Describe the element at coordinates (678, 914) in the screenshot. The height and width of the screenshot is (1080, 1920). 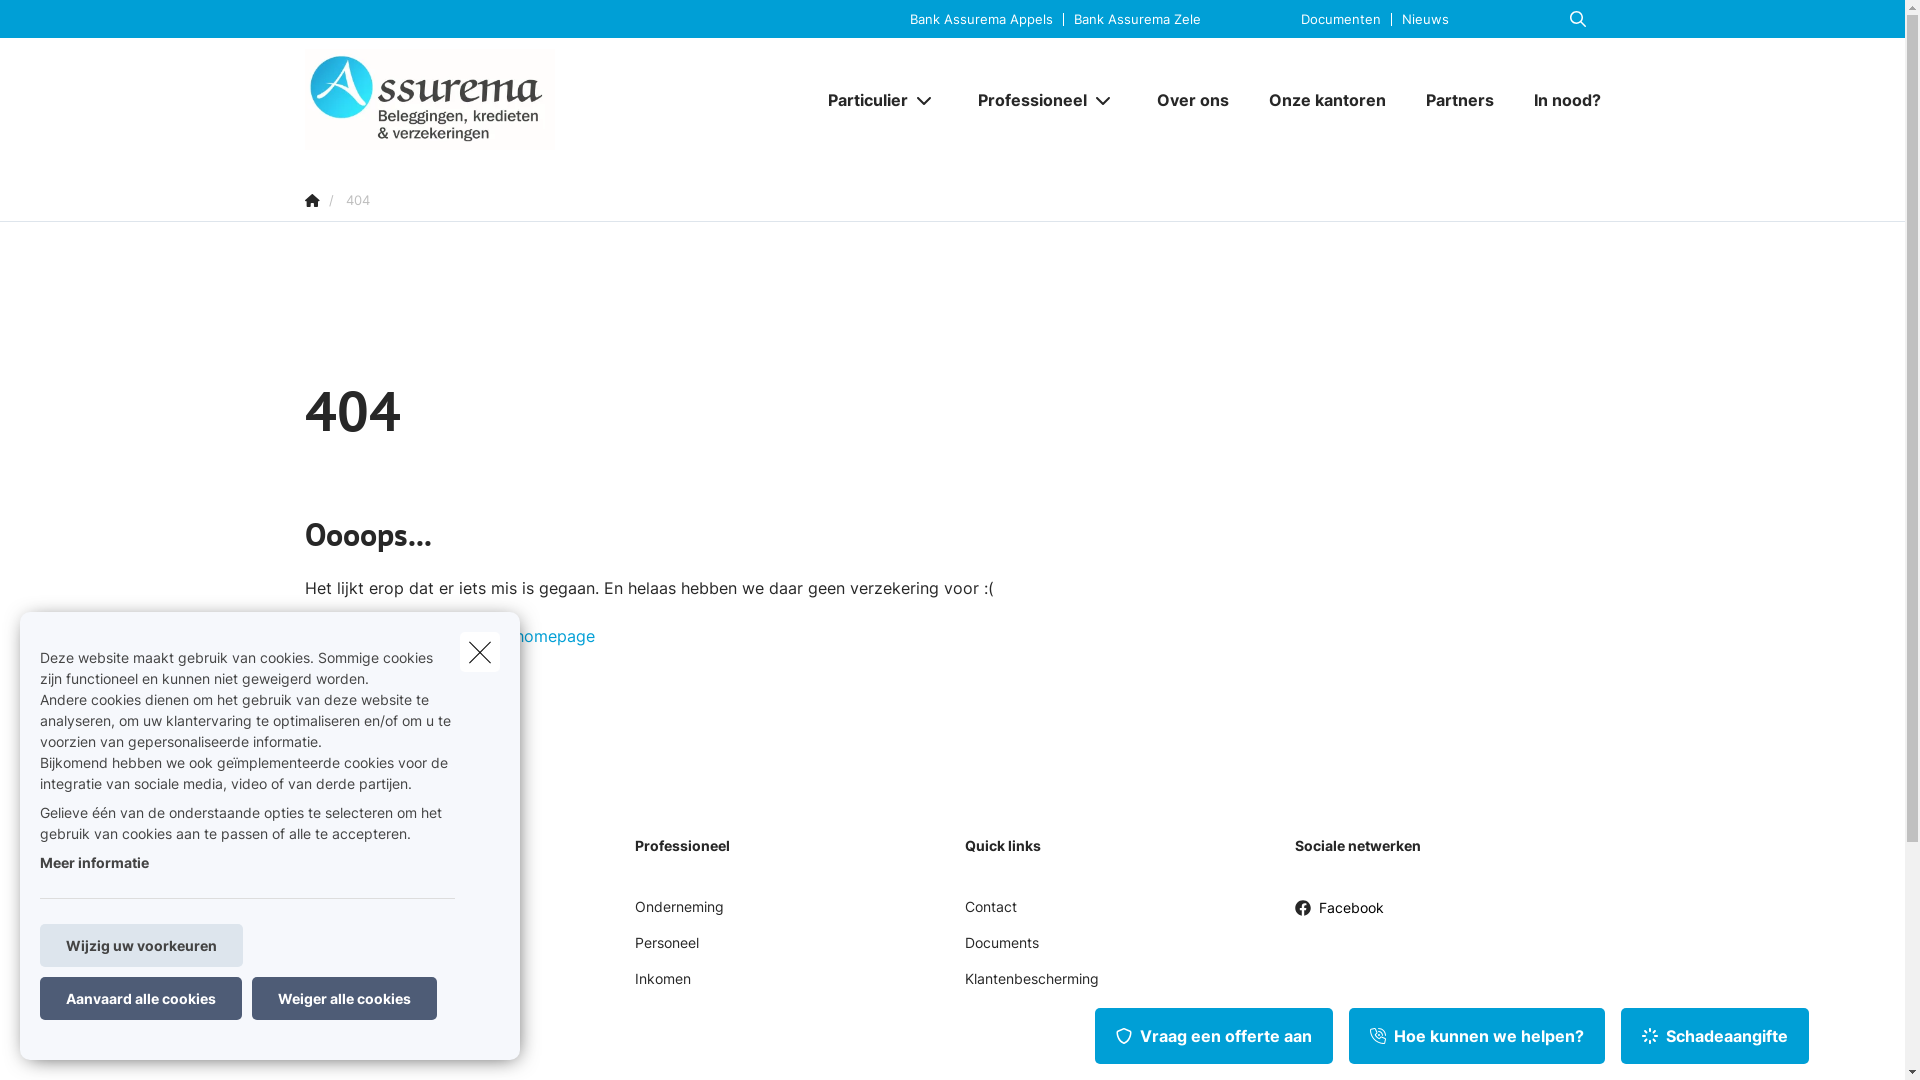
I see `Onderneming` at that location.